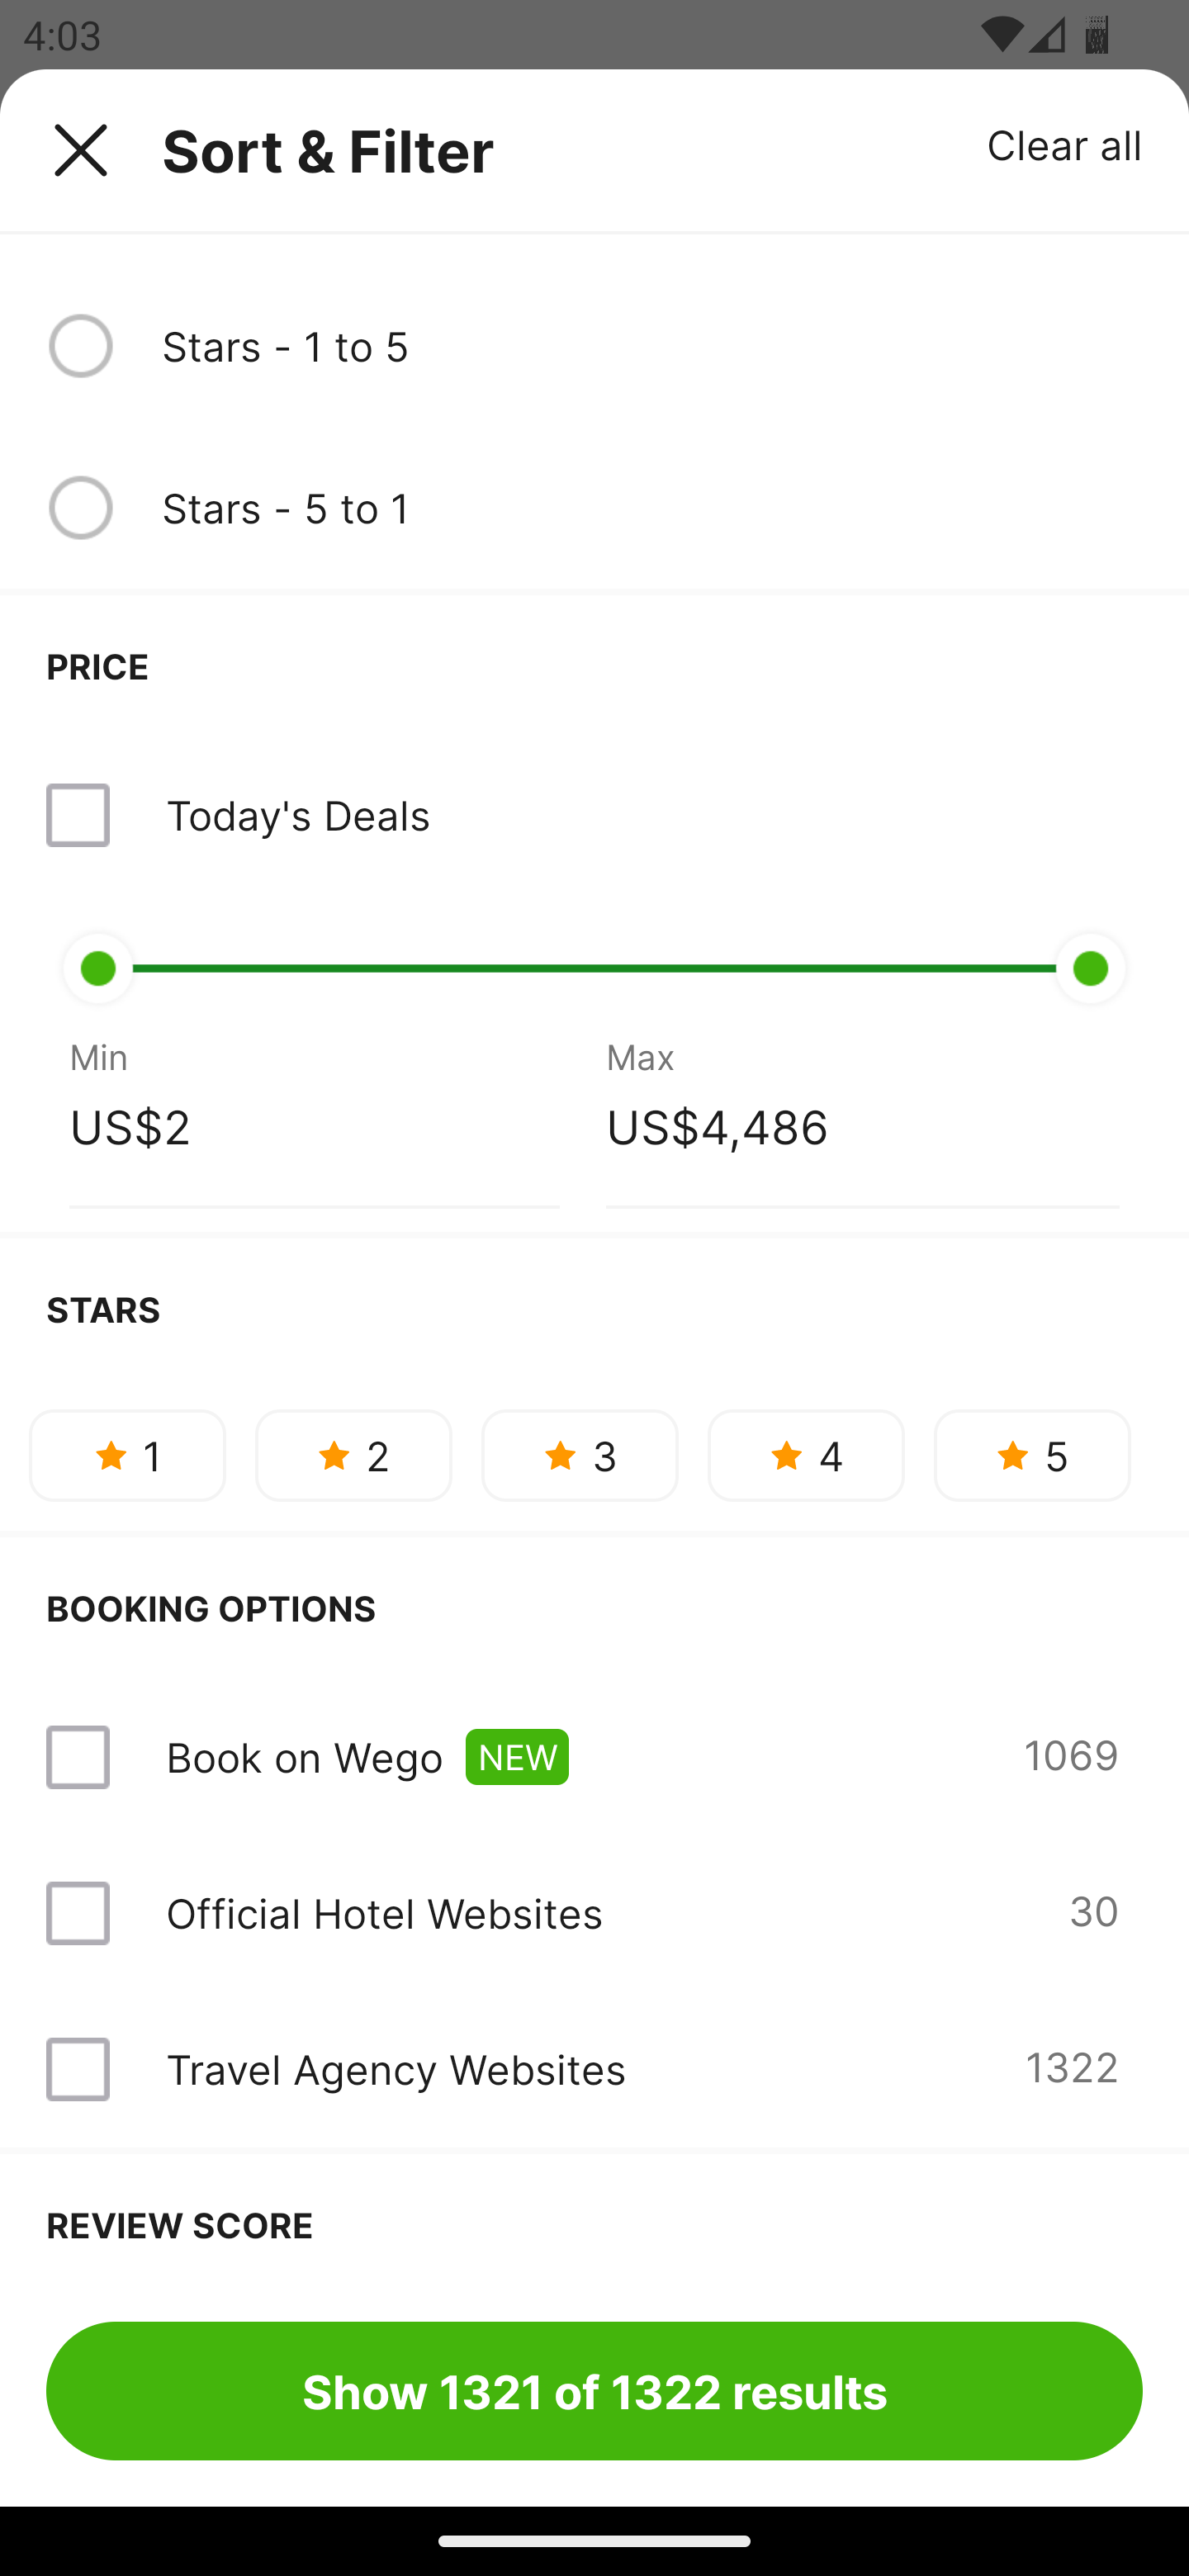 The width and height of the screenshot is (1189, 2576). What do you see at coordinates (651, 346) in the screenshot?
I see `Stars - 1 to 5` at bounding box center [651, 346].